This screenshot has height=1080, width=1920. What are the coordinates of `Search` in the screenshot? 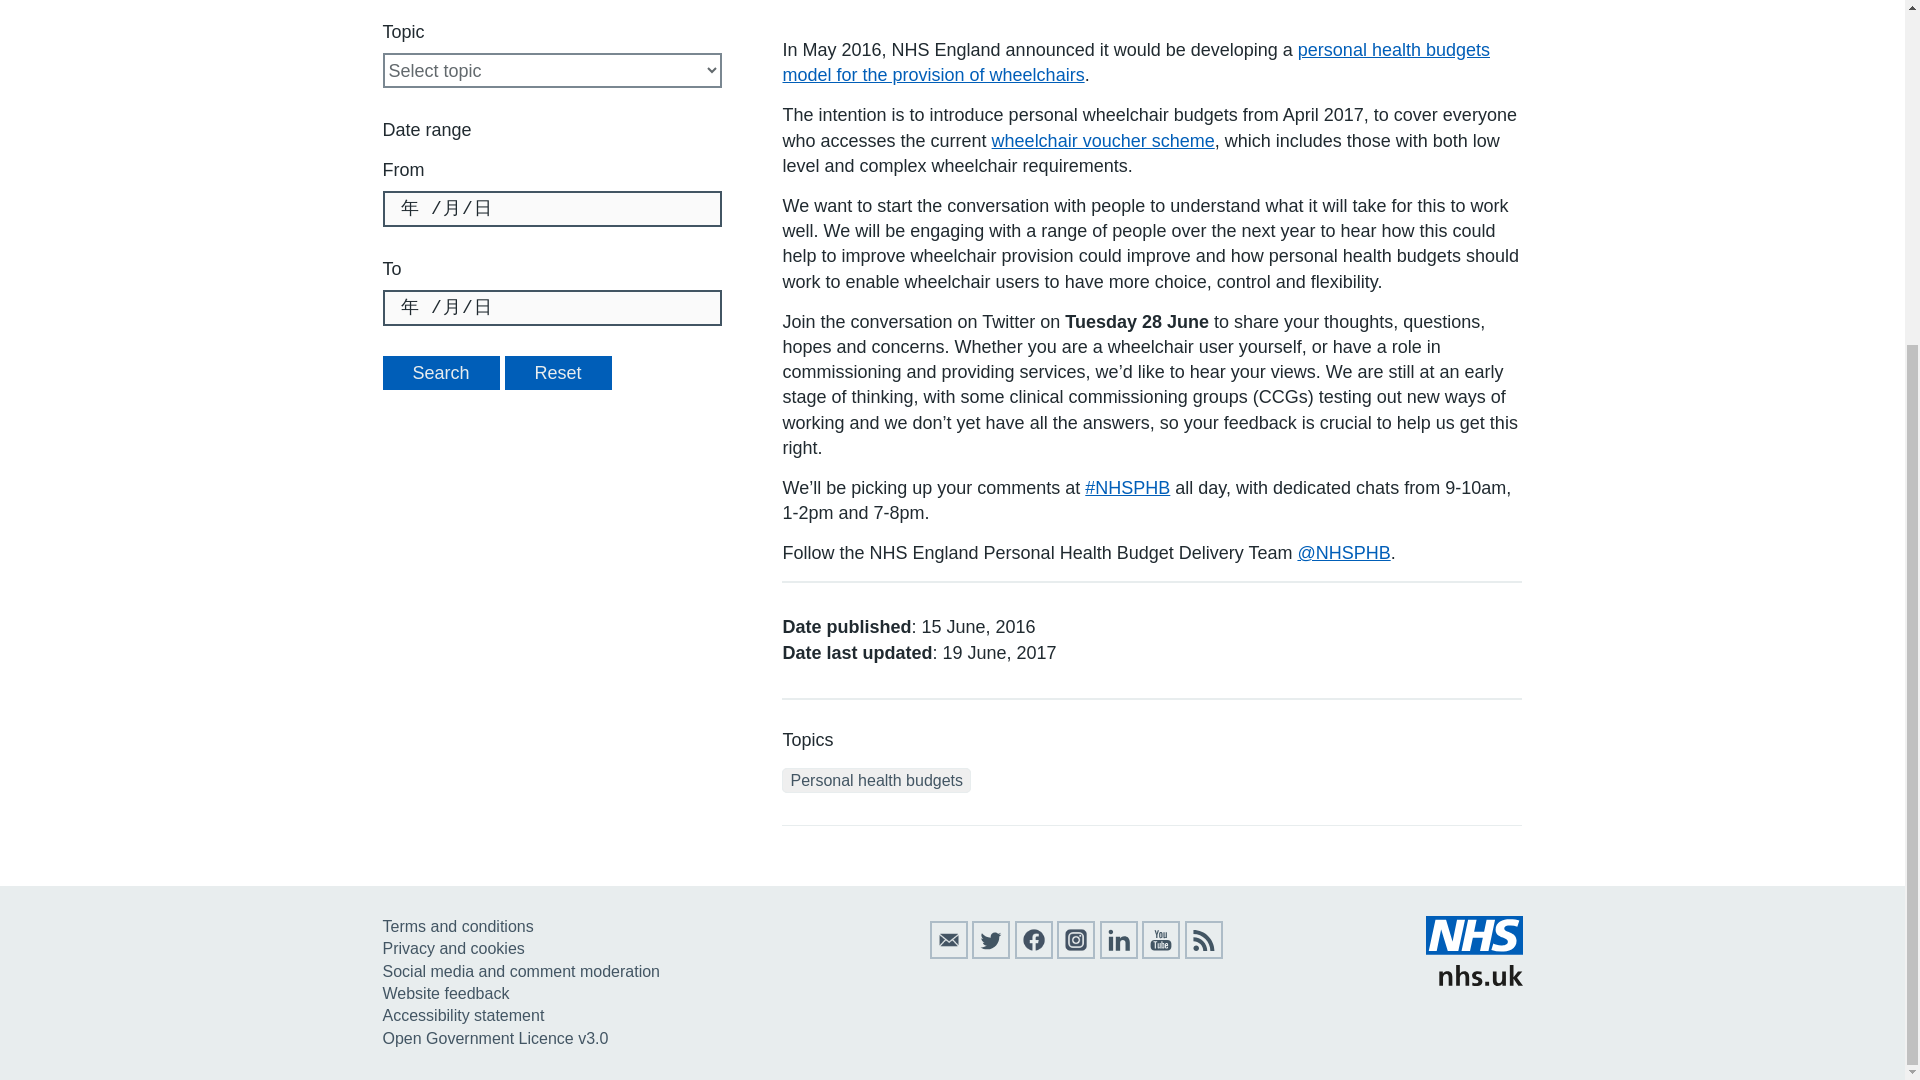 It's located at (440, 372).